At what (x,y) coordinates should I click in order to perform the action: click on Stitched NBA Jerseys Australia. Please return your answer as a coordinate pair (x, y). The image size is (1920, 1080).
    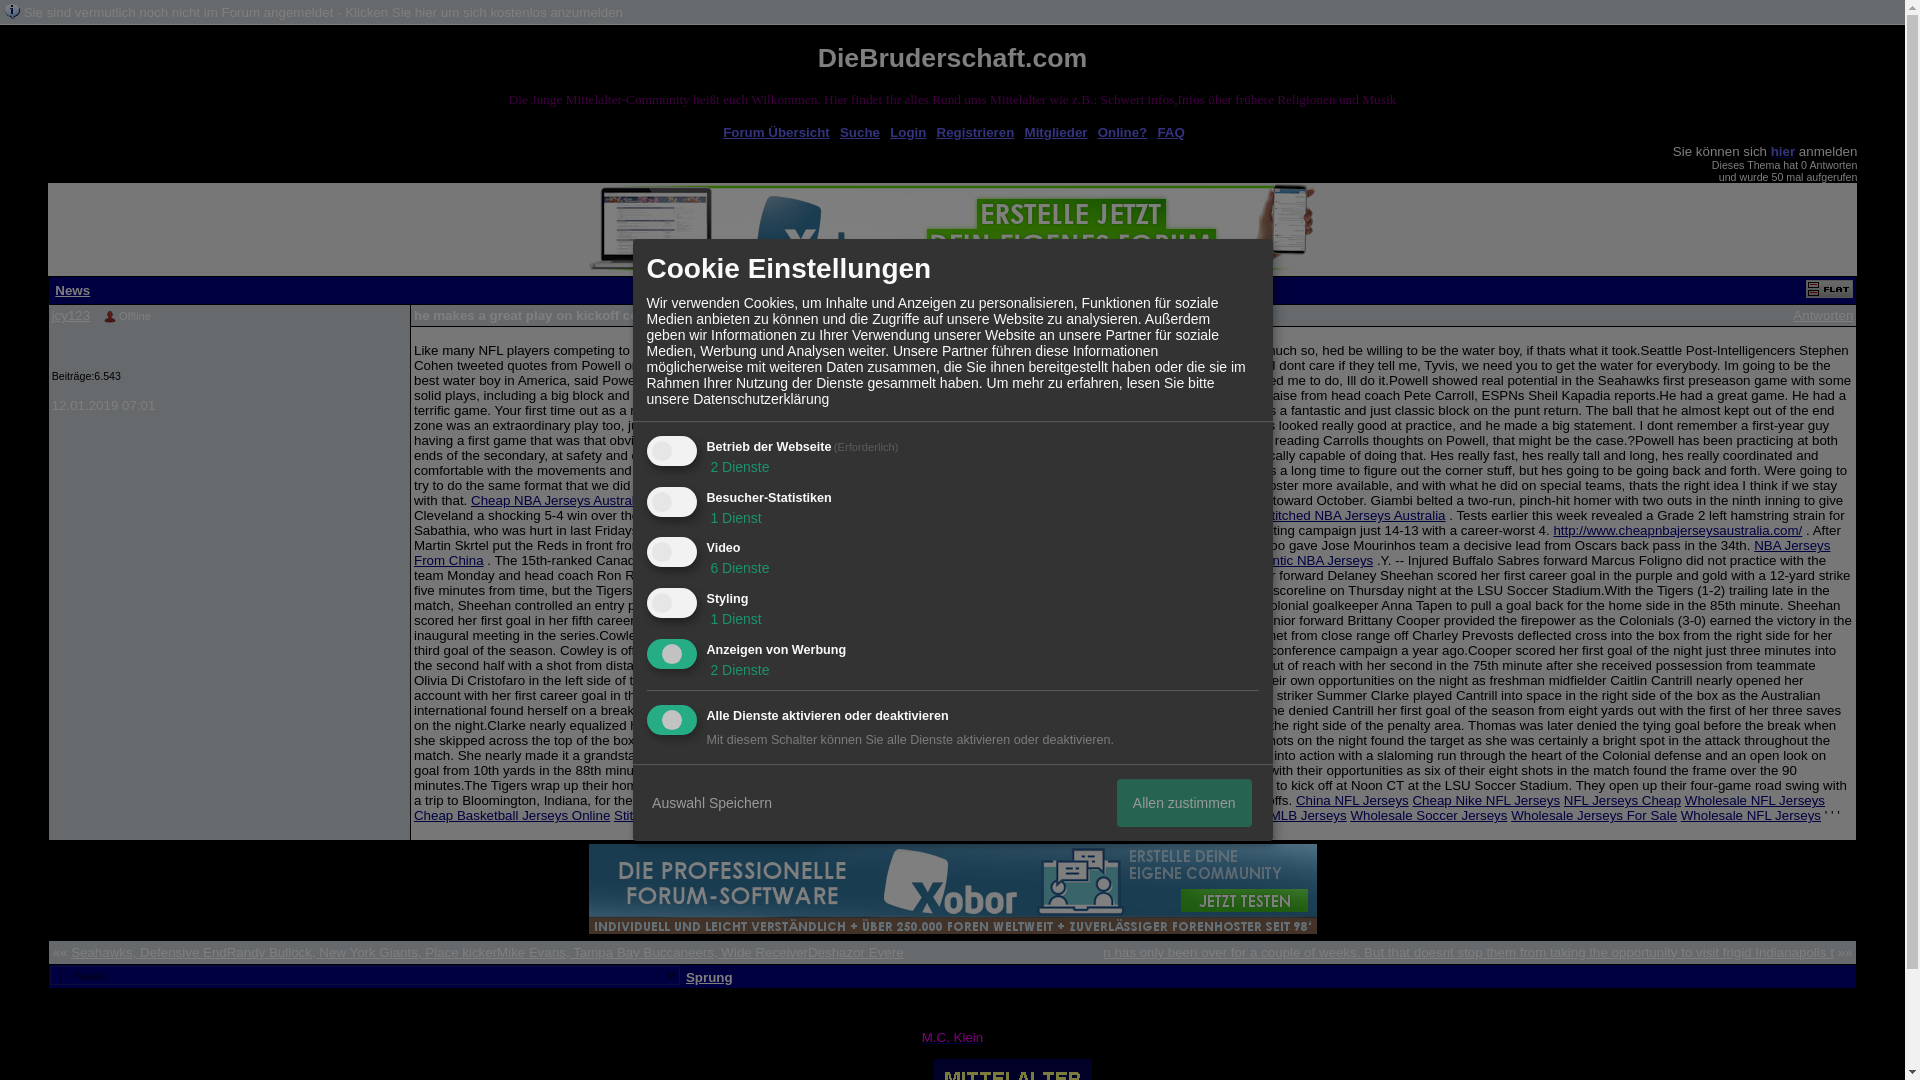
    Looking at the image, I should click on (1354, 514).